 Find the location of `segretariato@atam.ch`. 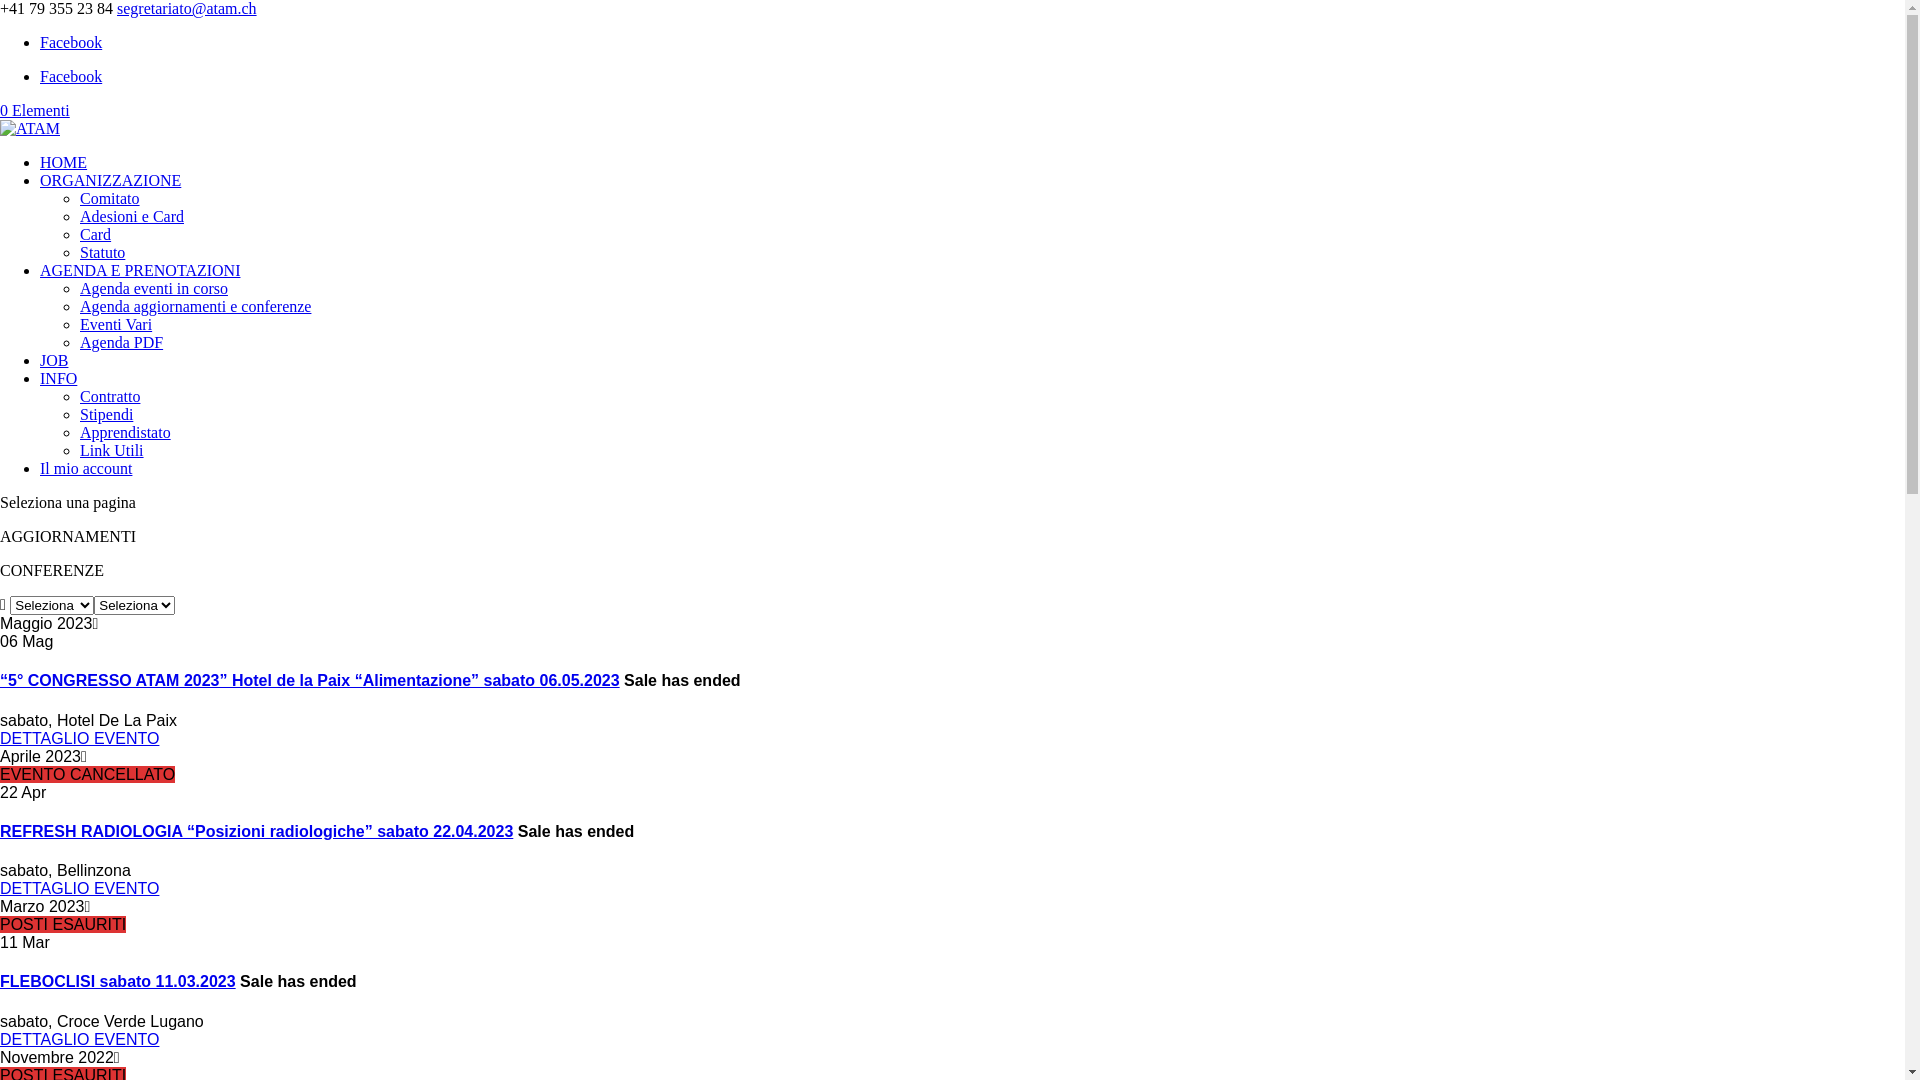

segretariato@atam.ch is located at coordinates (187, 8).